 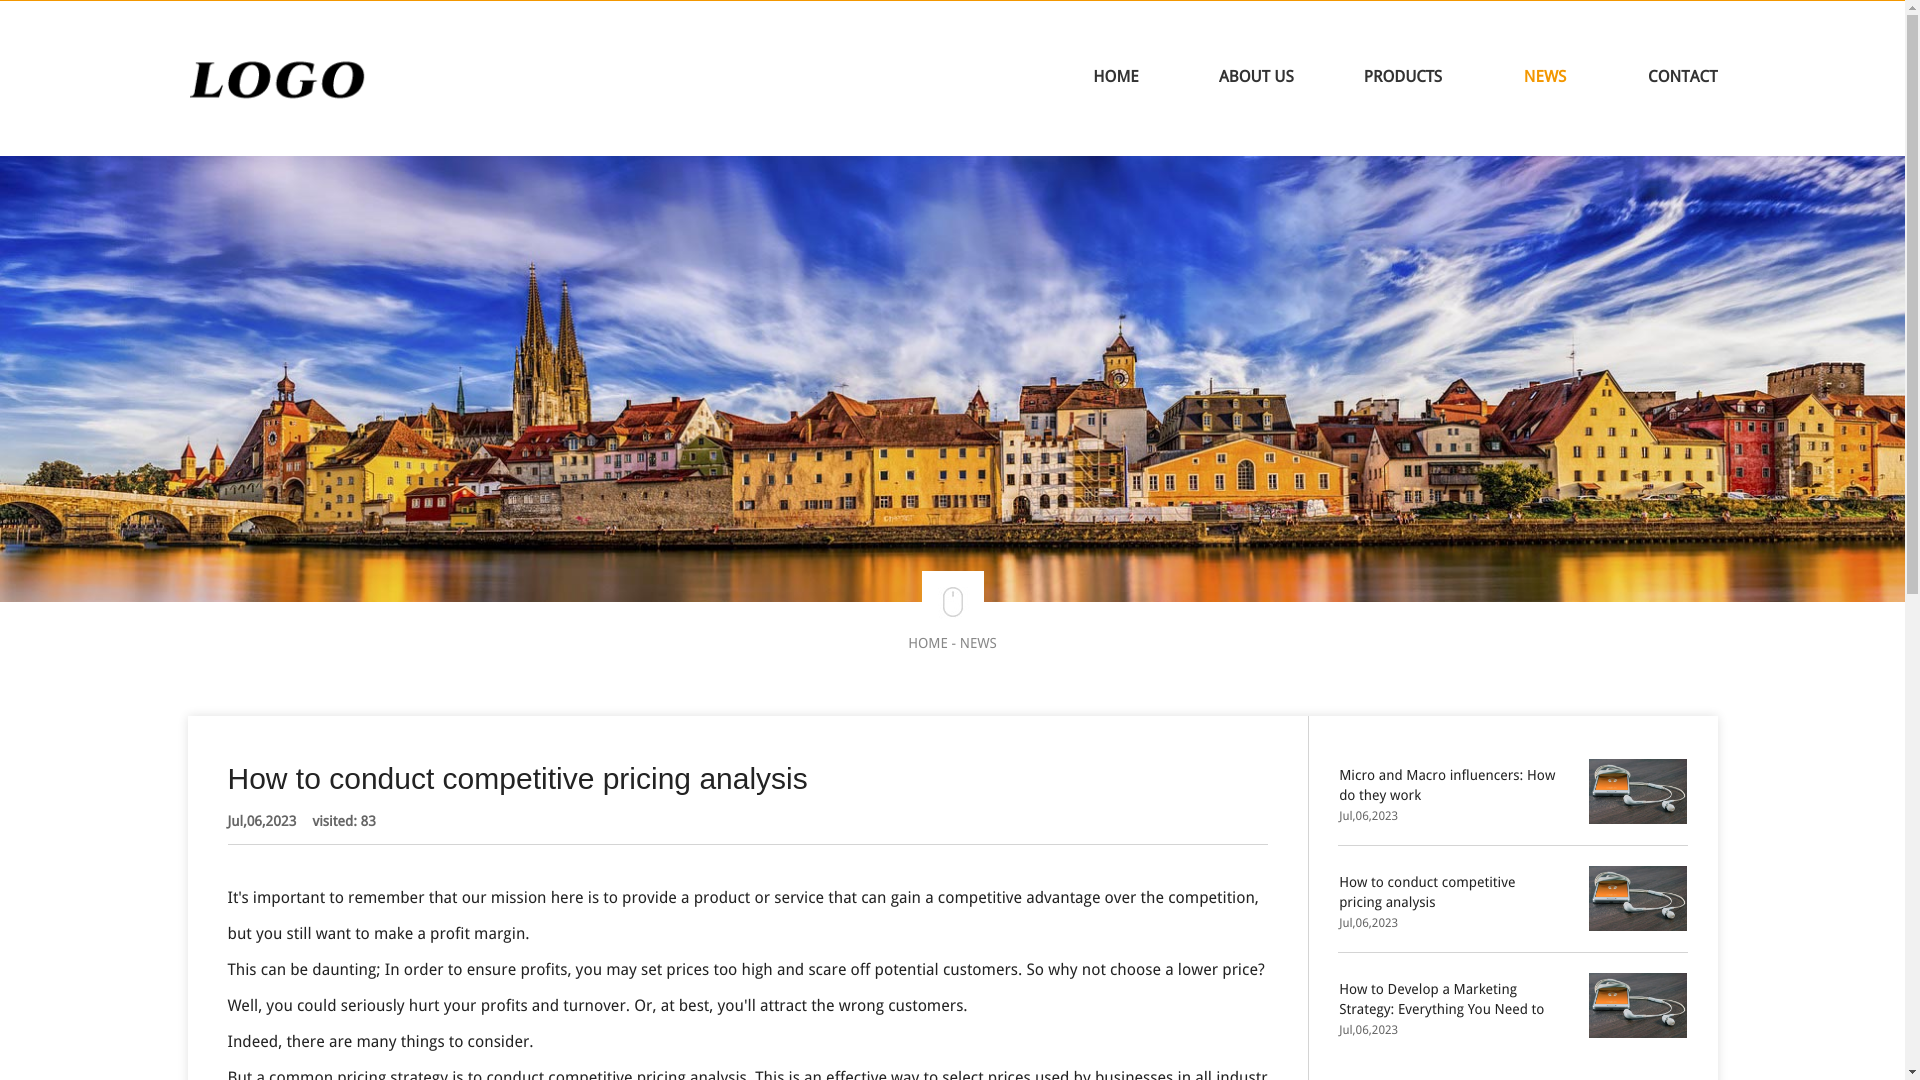 I want to click on CONTACT, so click(x=1682, y=76).